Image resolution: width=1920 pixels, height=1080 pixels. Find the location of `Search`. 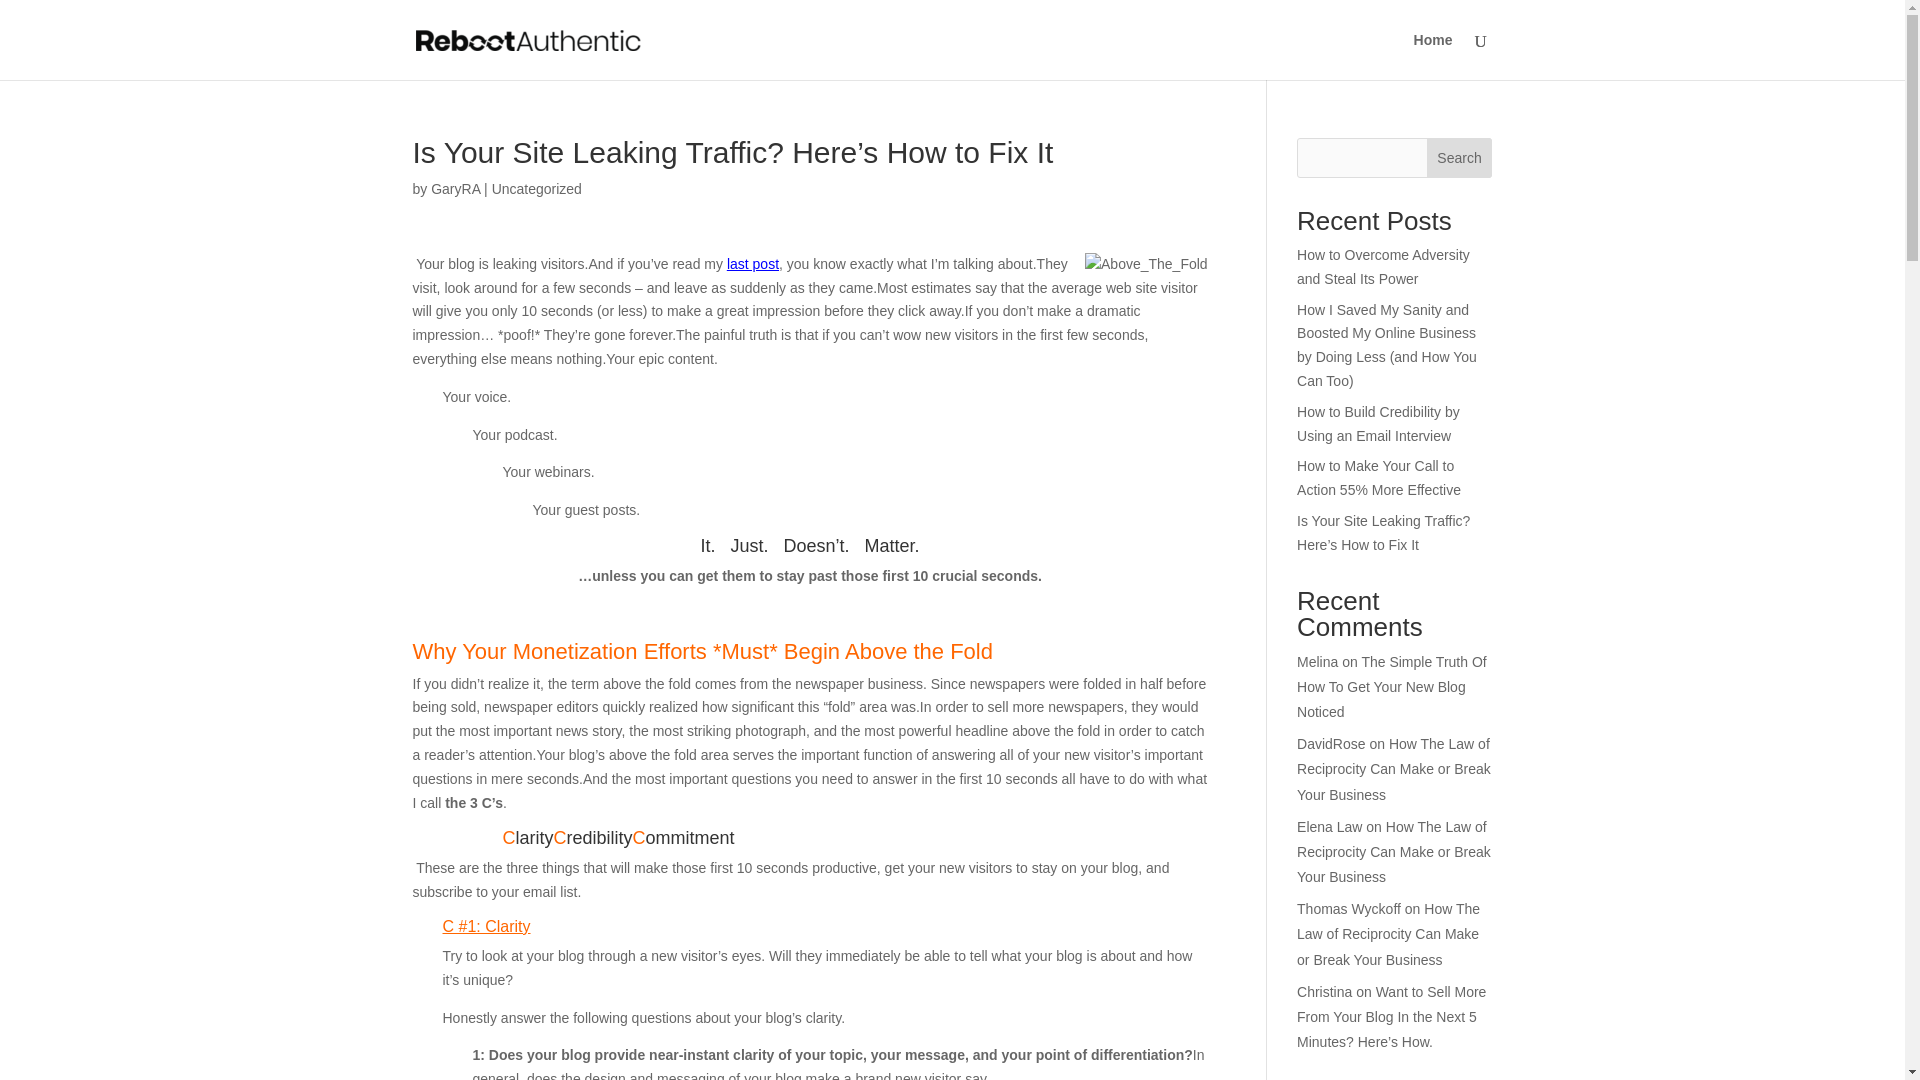

Search is located at coordinates (1460, 158).